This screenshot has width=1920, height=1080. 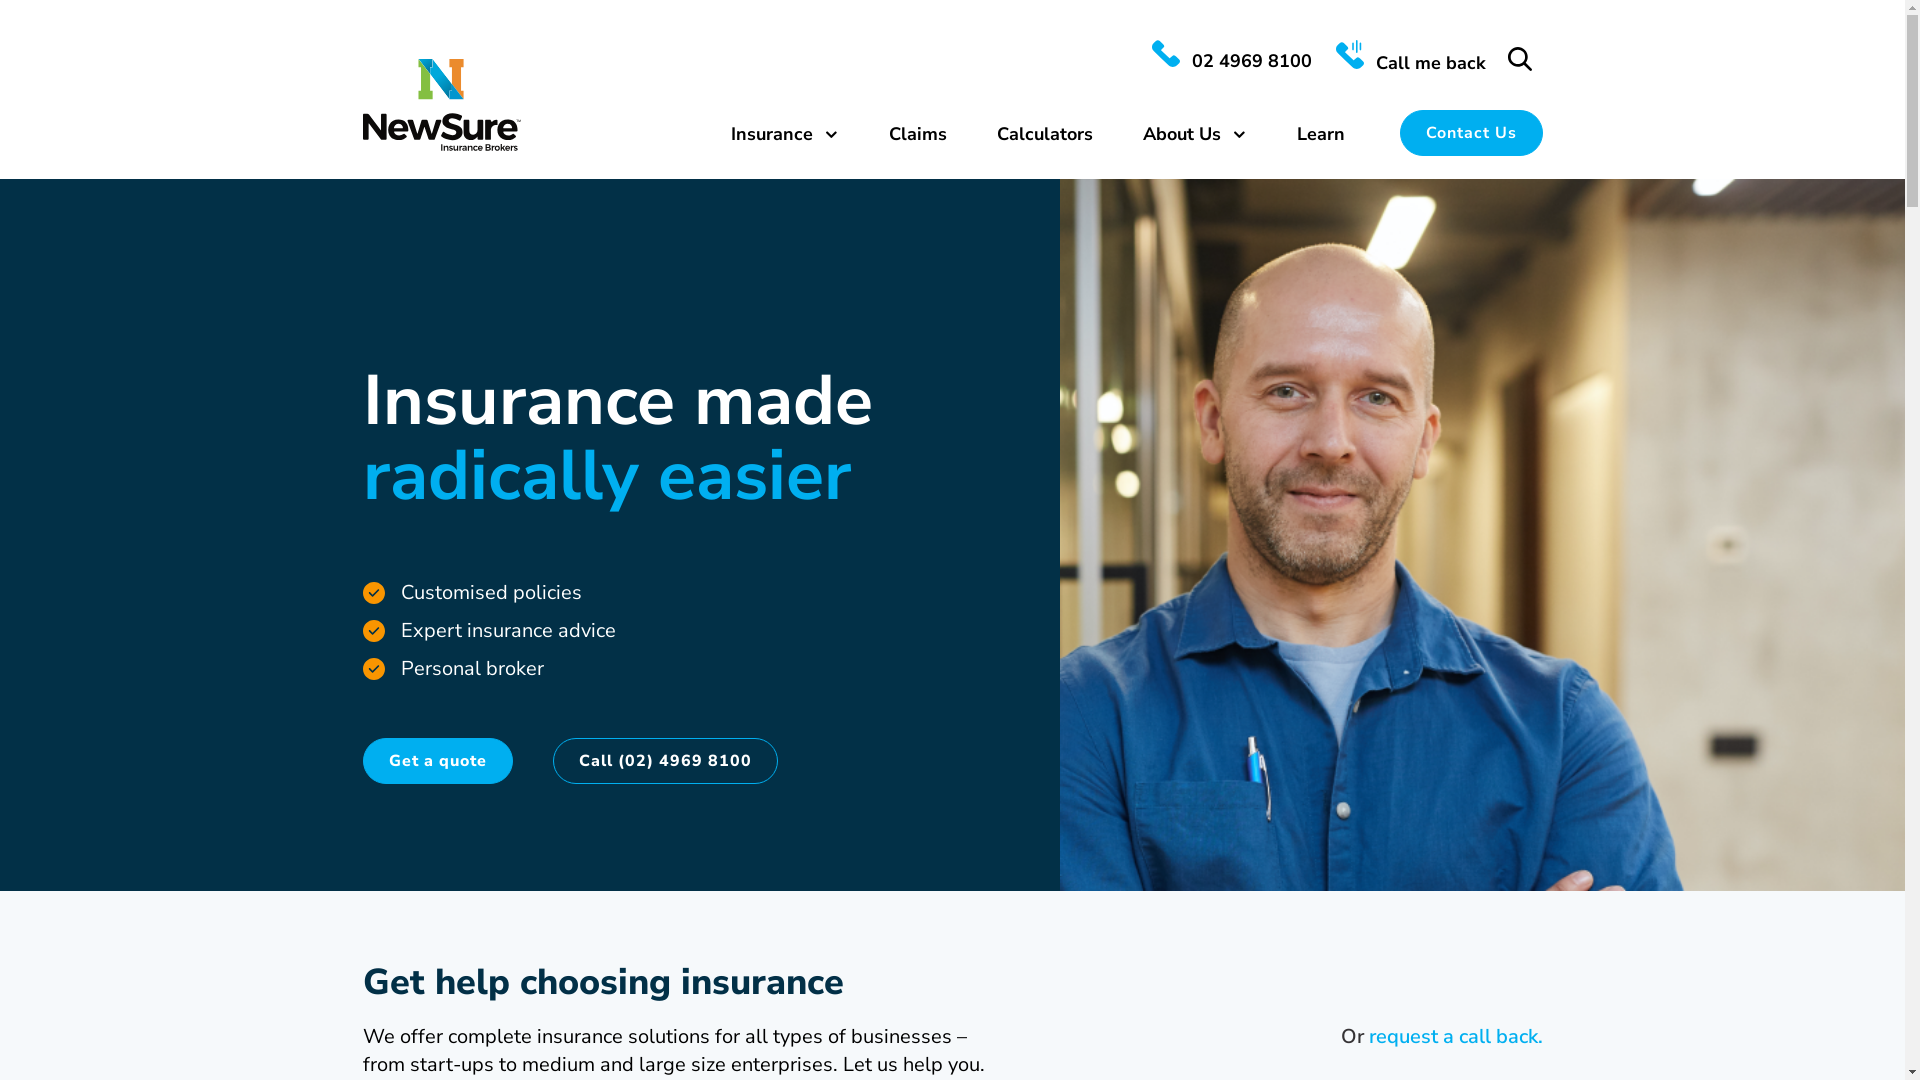 I want to click on Call (02) 4969 8100, so click(x=664, y=761).